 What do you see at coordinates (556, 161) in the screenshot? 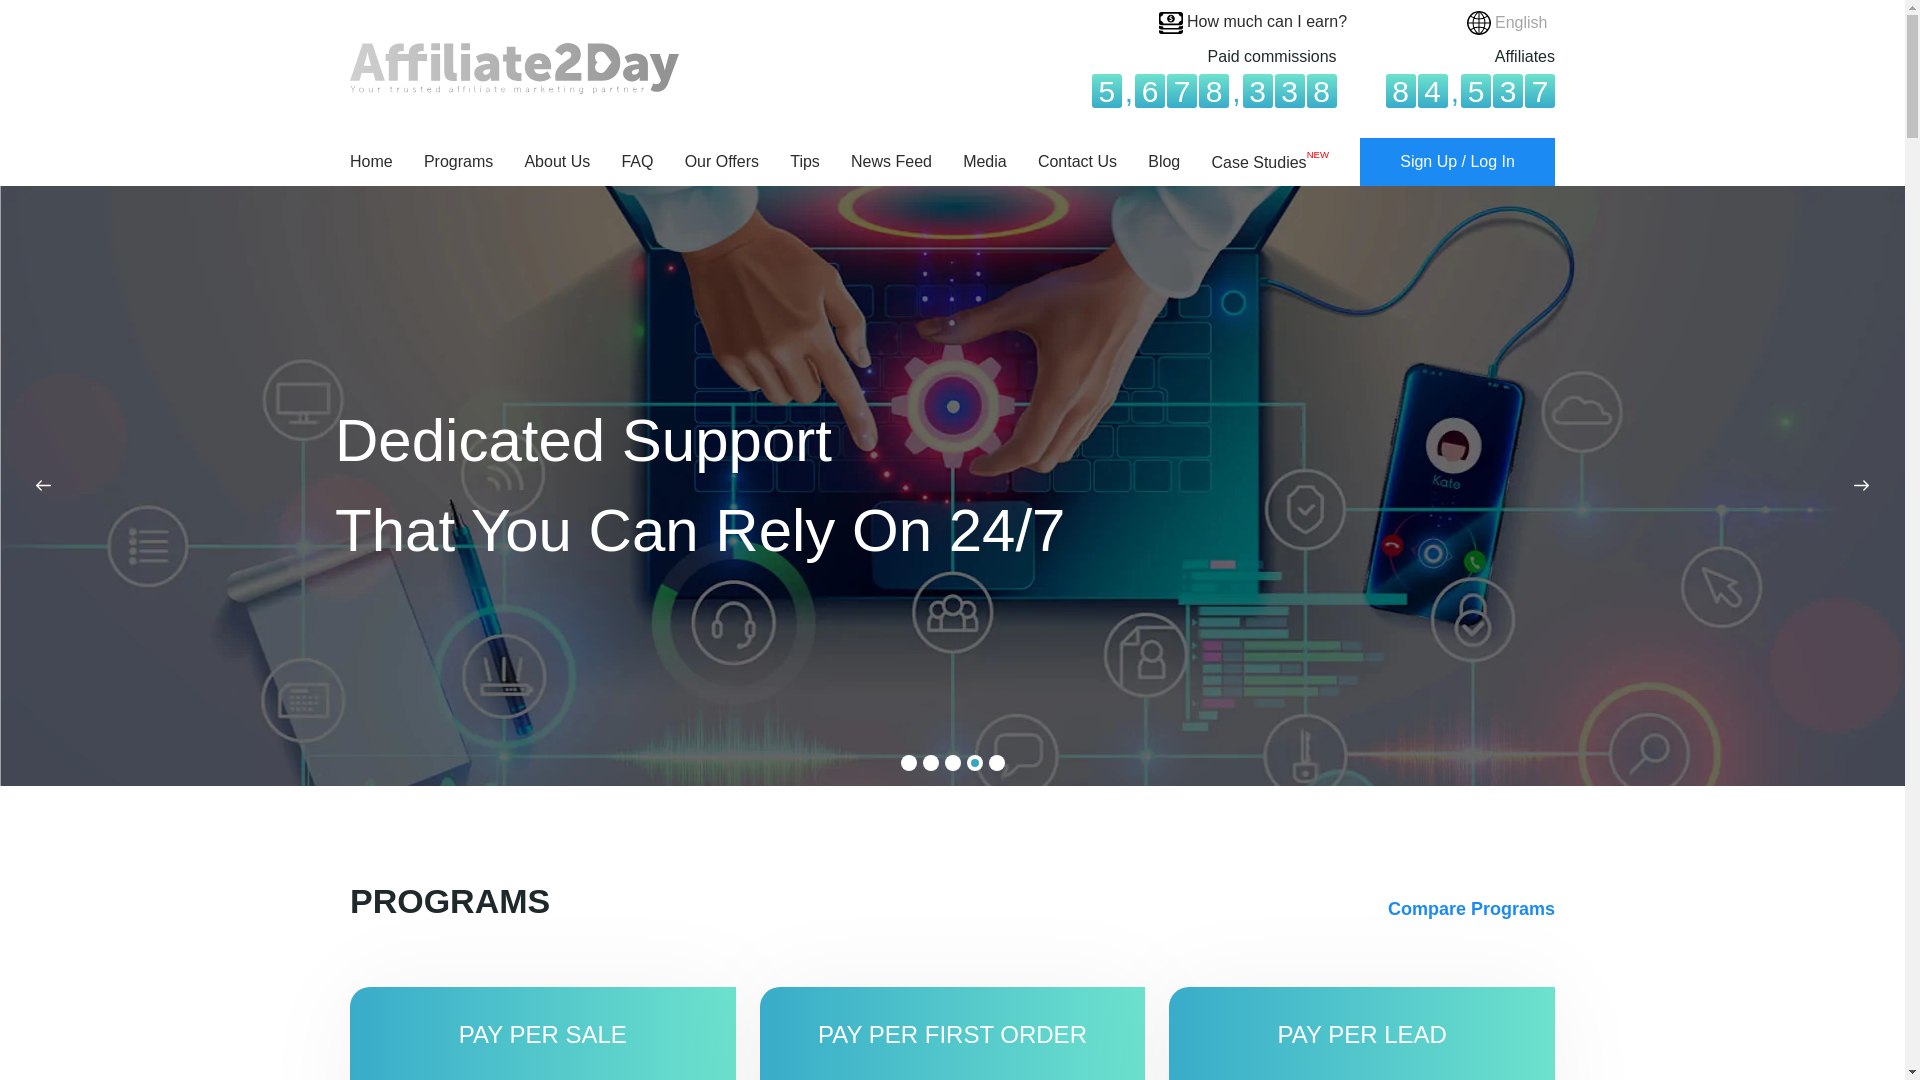
I see `About Us` at bounding box center [556, 161].